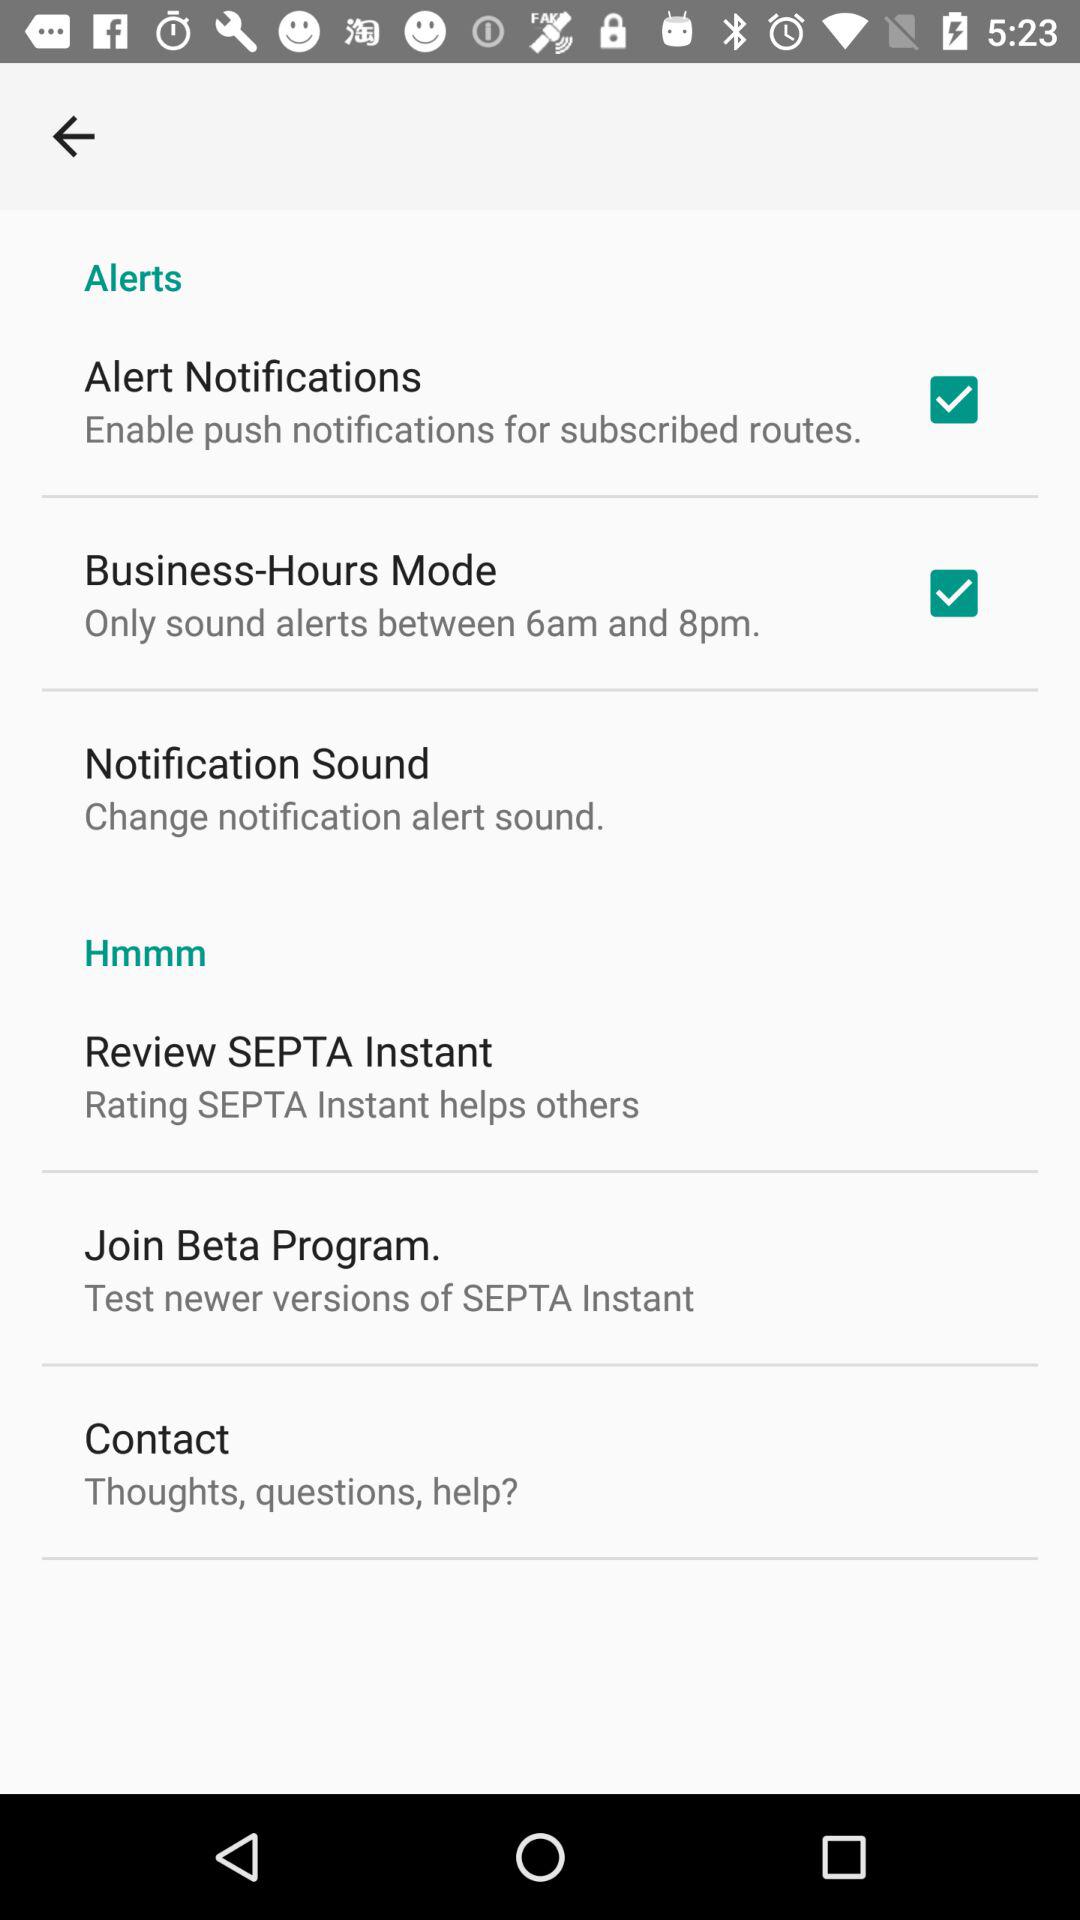 Image resolution: width=1080 pixels, height=1920 pixels. I want to click on press item below alert notifications icon, so click(473, 428).